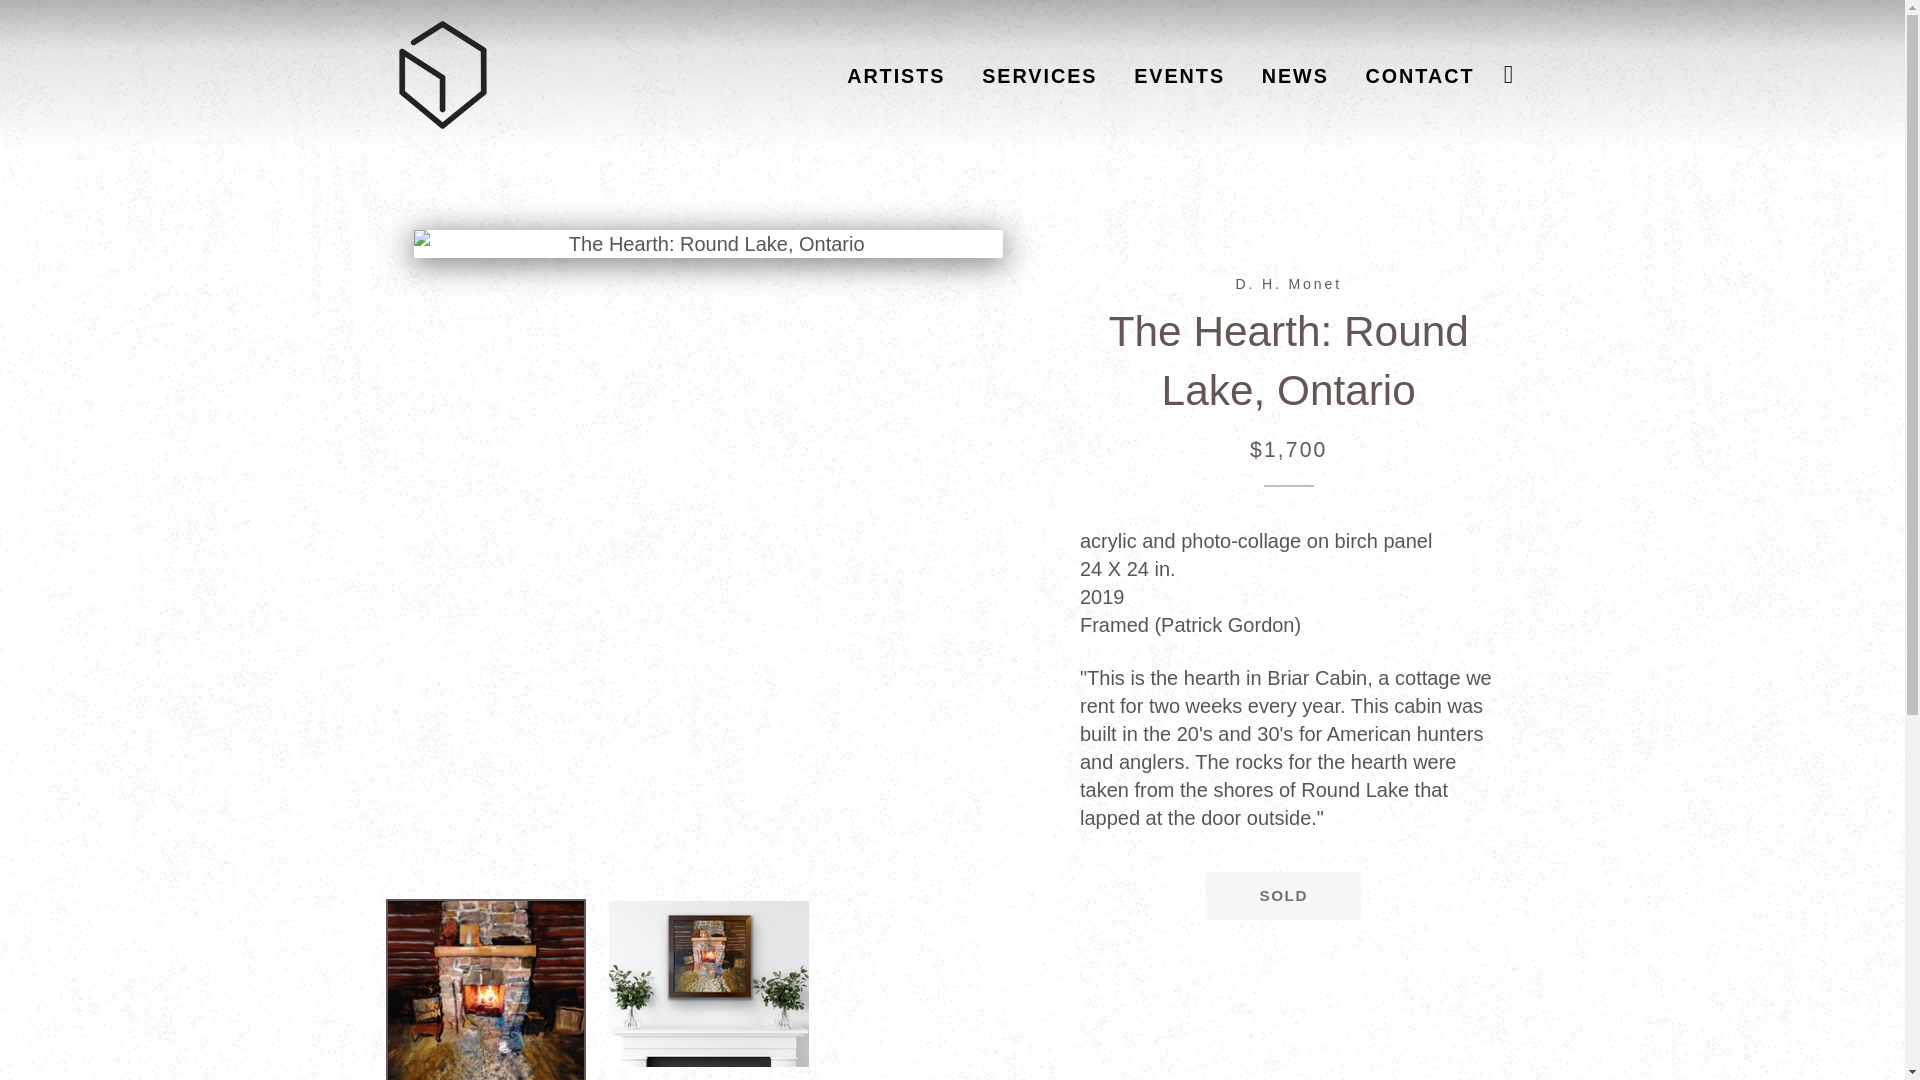 This screenshot has width=1920, height=1080. What do you see at coordinates (1283, 896) in the screenshot?
I see `SOLD` at bounding box center [1283, 896].